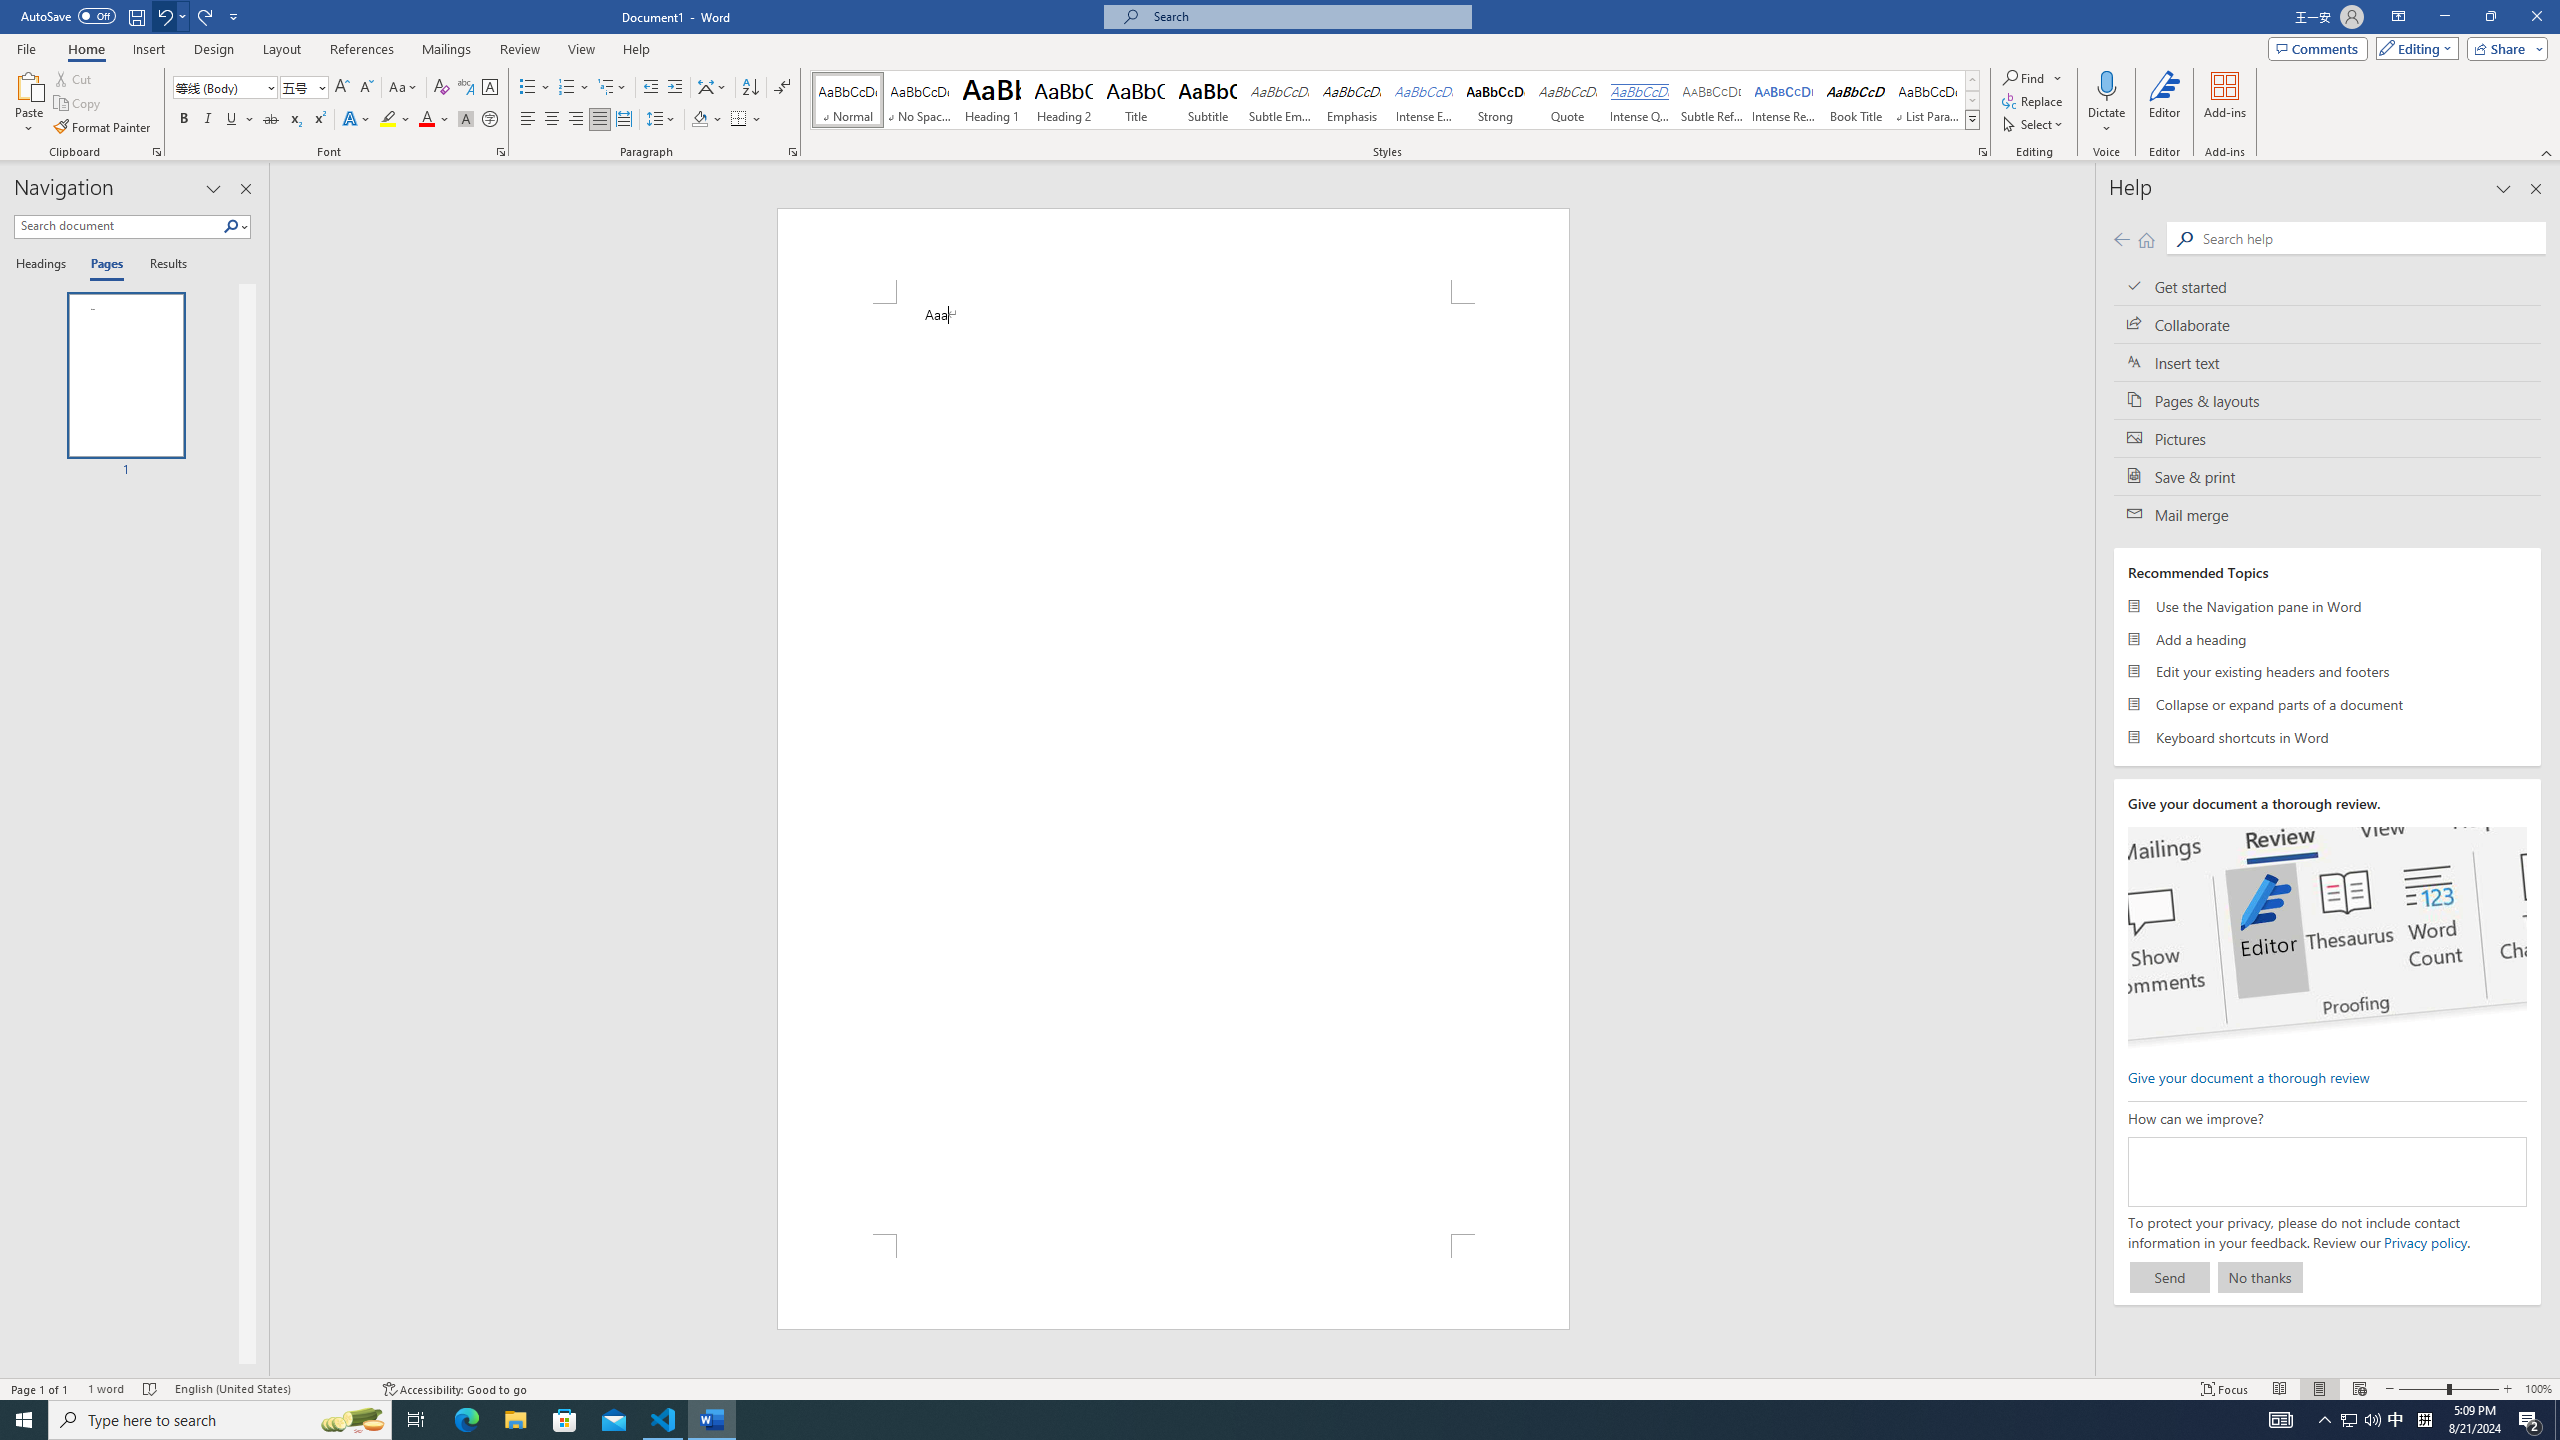 The width and height of the screenshot is (2560, 1440). What do you see at coordinates (534, 88) in the screenshot?
I see `Bullets` at bounding box center [534, 88].